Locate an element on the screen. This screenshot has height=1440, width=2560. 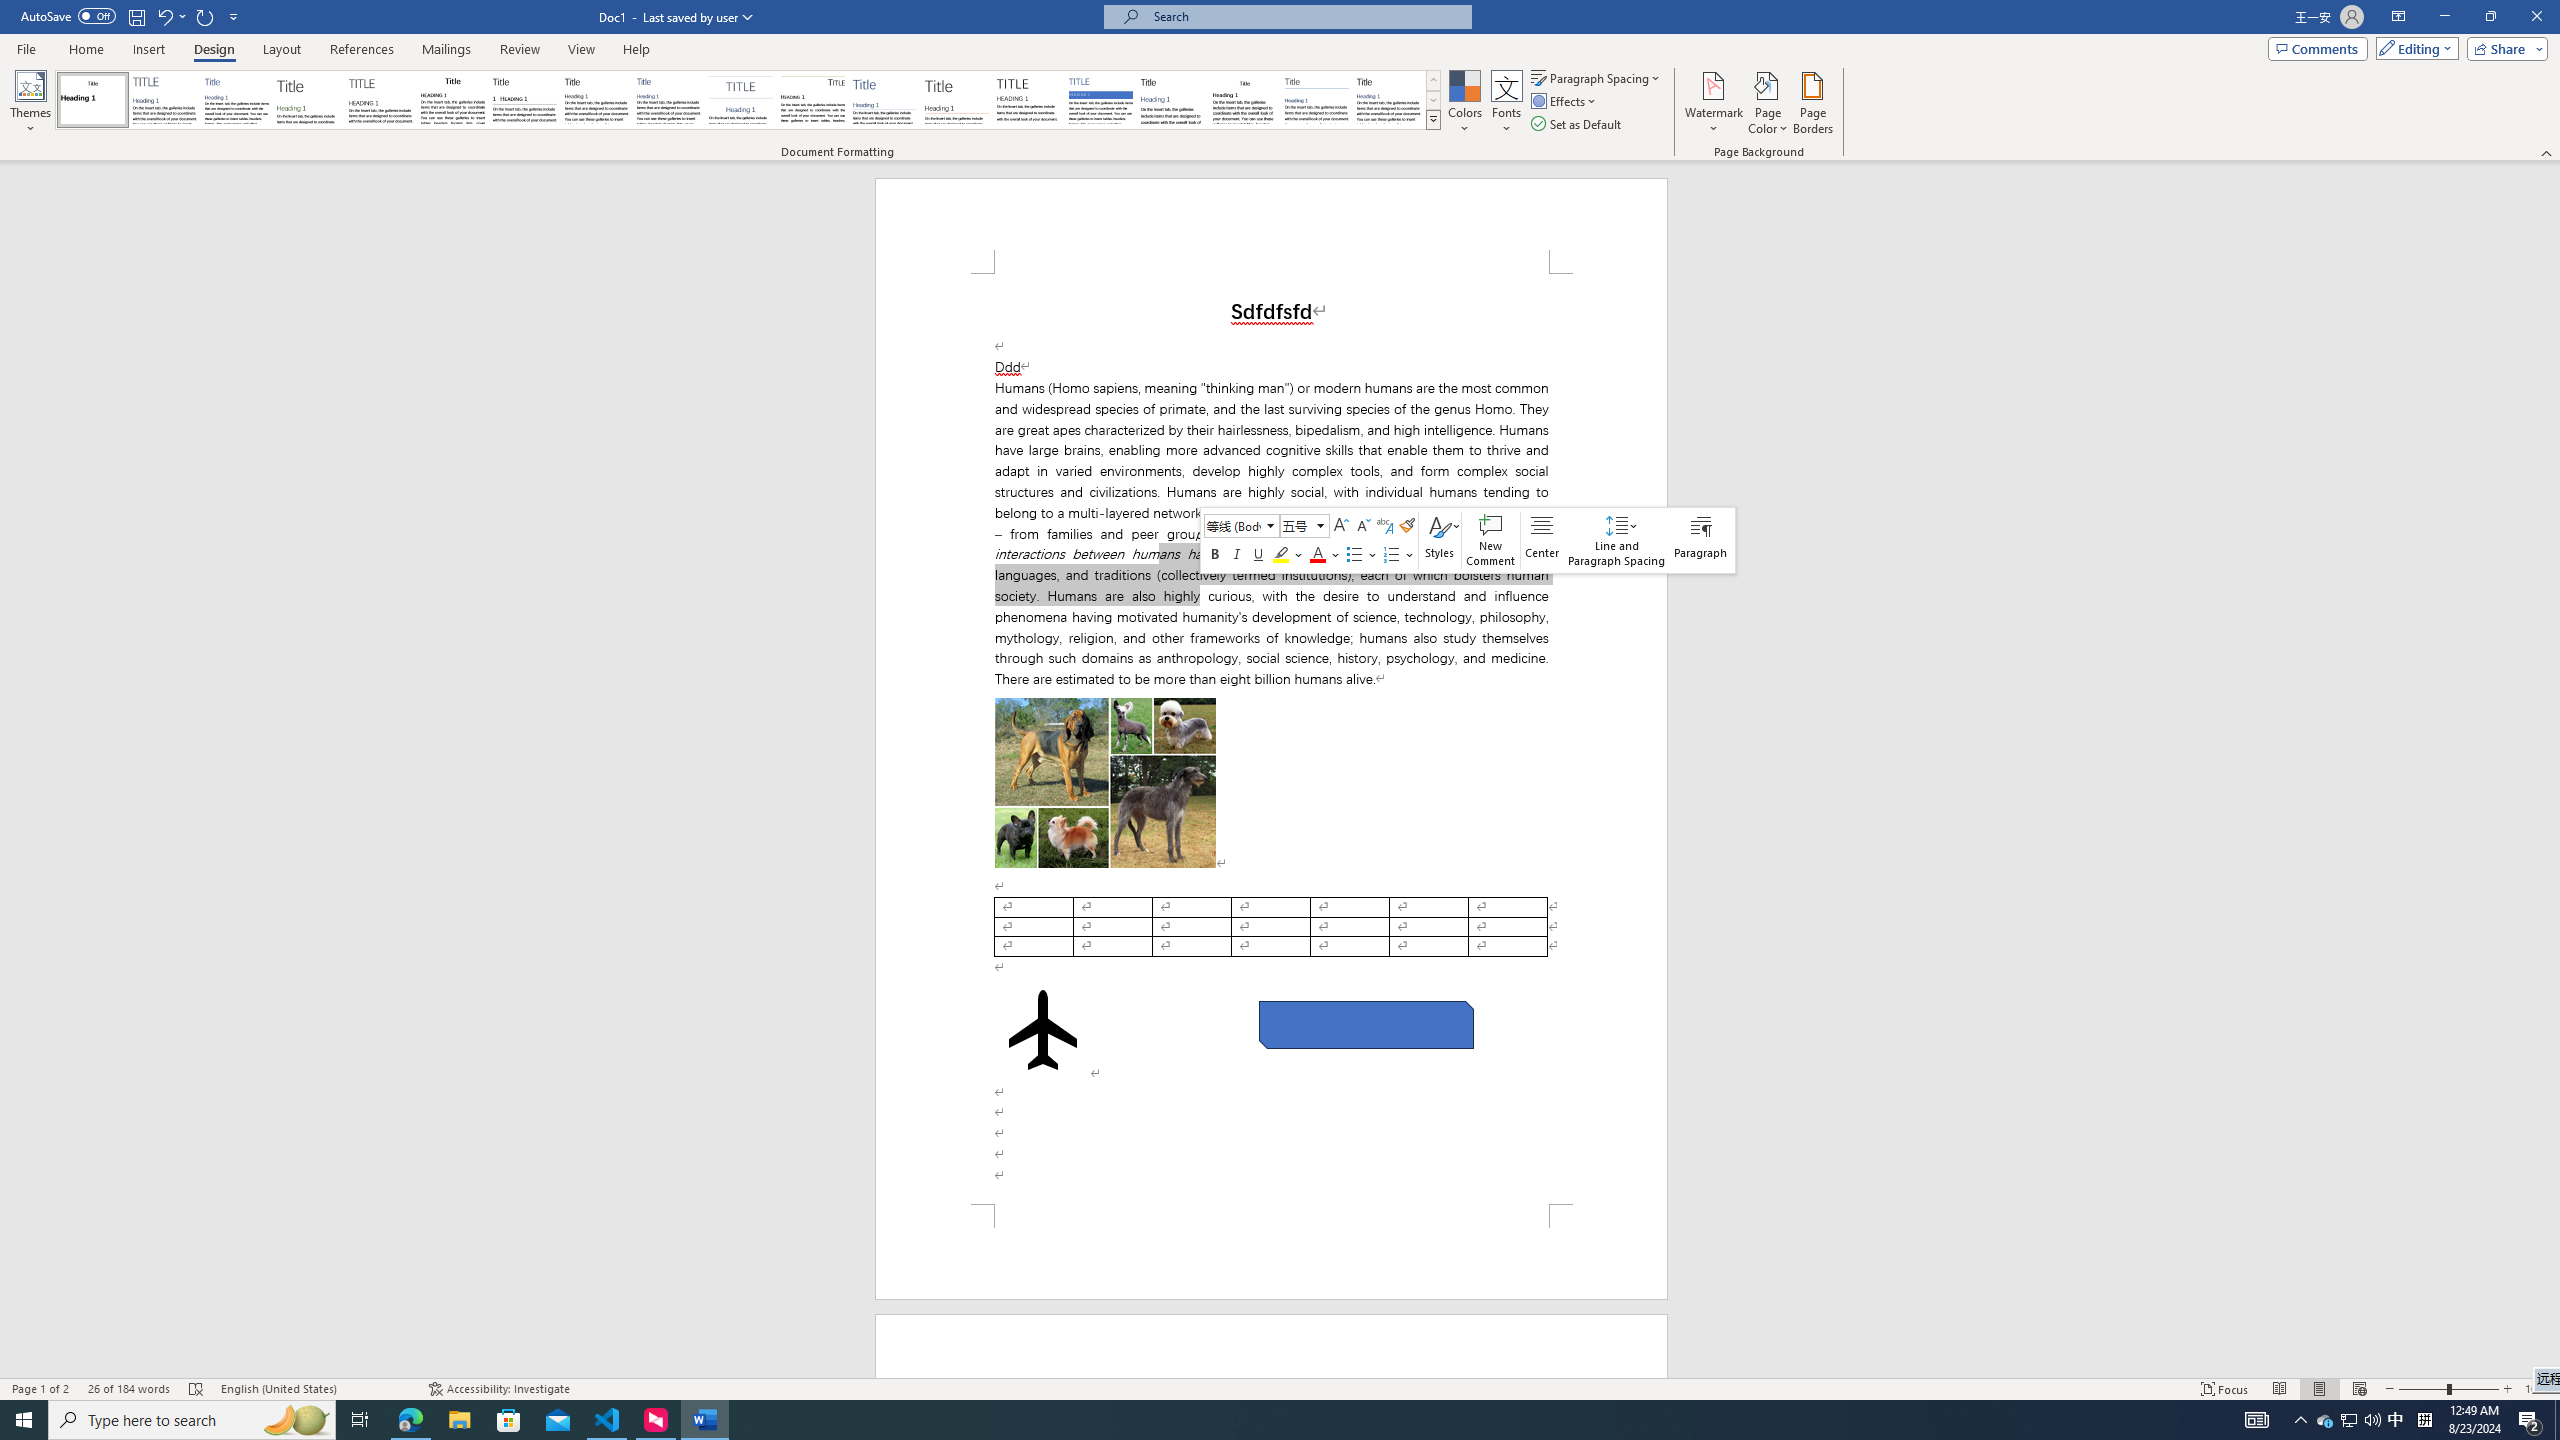
Basic (Elegant) is located at coordinates (165, 100).